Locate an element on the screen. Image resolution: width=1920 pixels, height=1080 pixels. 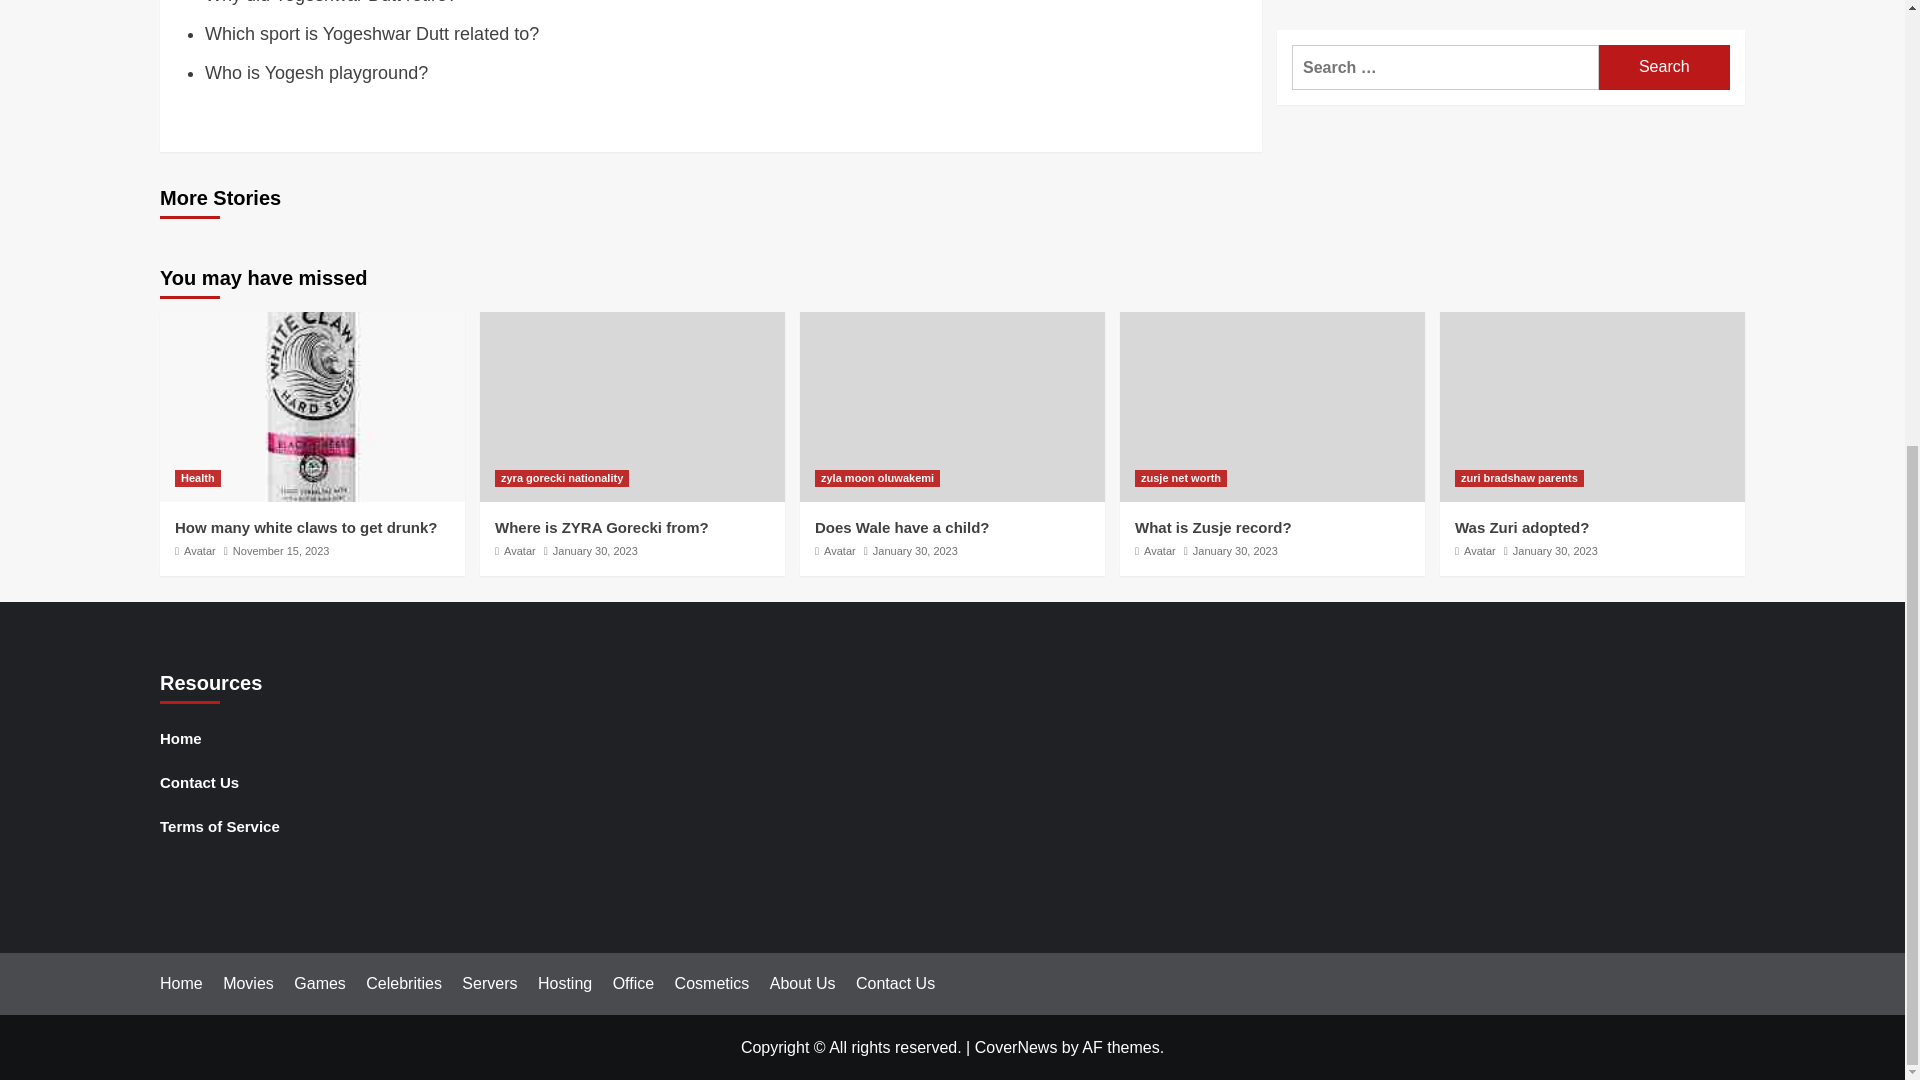
January 30, 2023 is located at coordinates (594, 551).